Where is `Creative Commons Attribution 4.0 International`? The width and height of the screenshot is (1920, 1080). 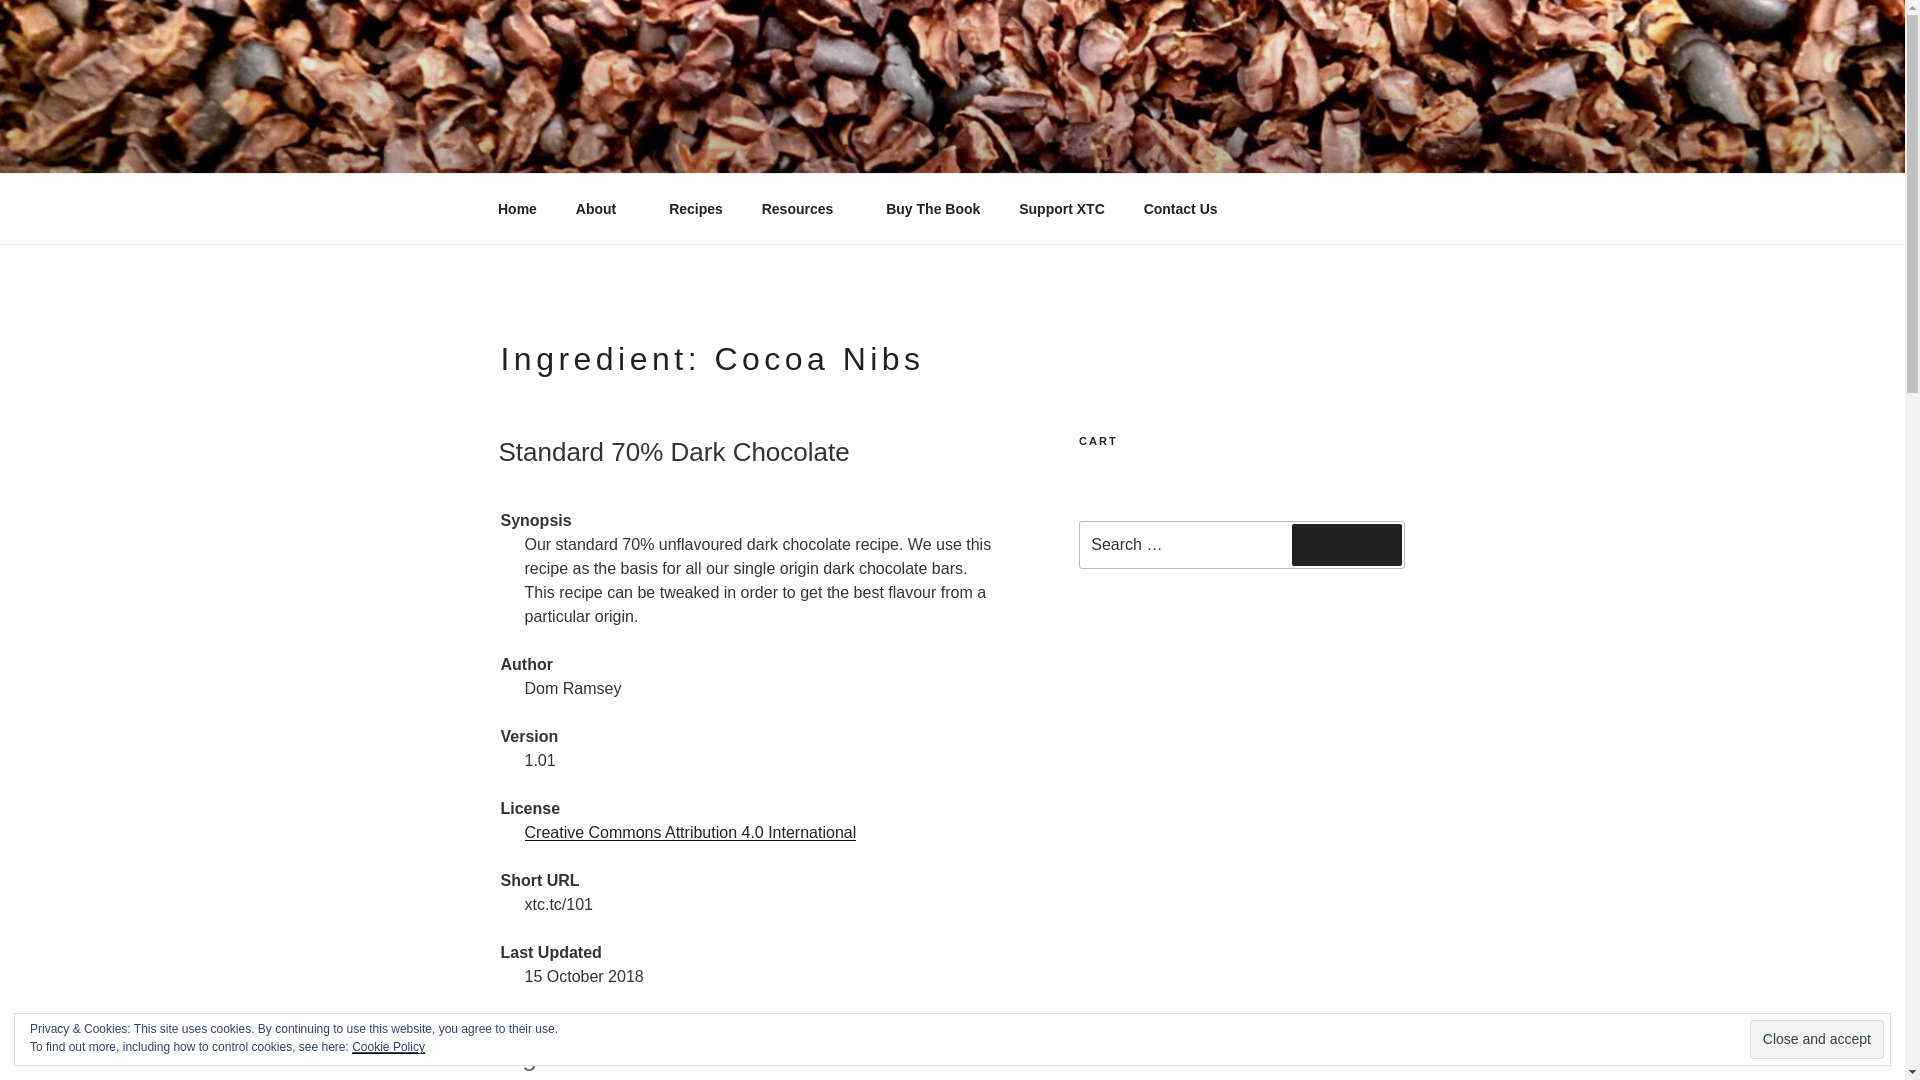 Creative Commons Attribution 4.0 International is located at coordinates (690, 832).